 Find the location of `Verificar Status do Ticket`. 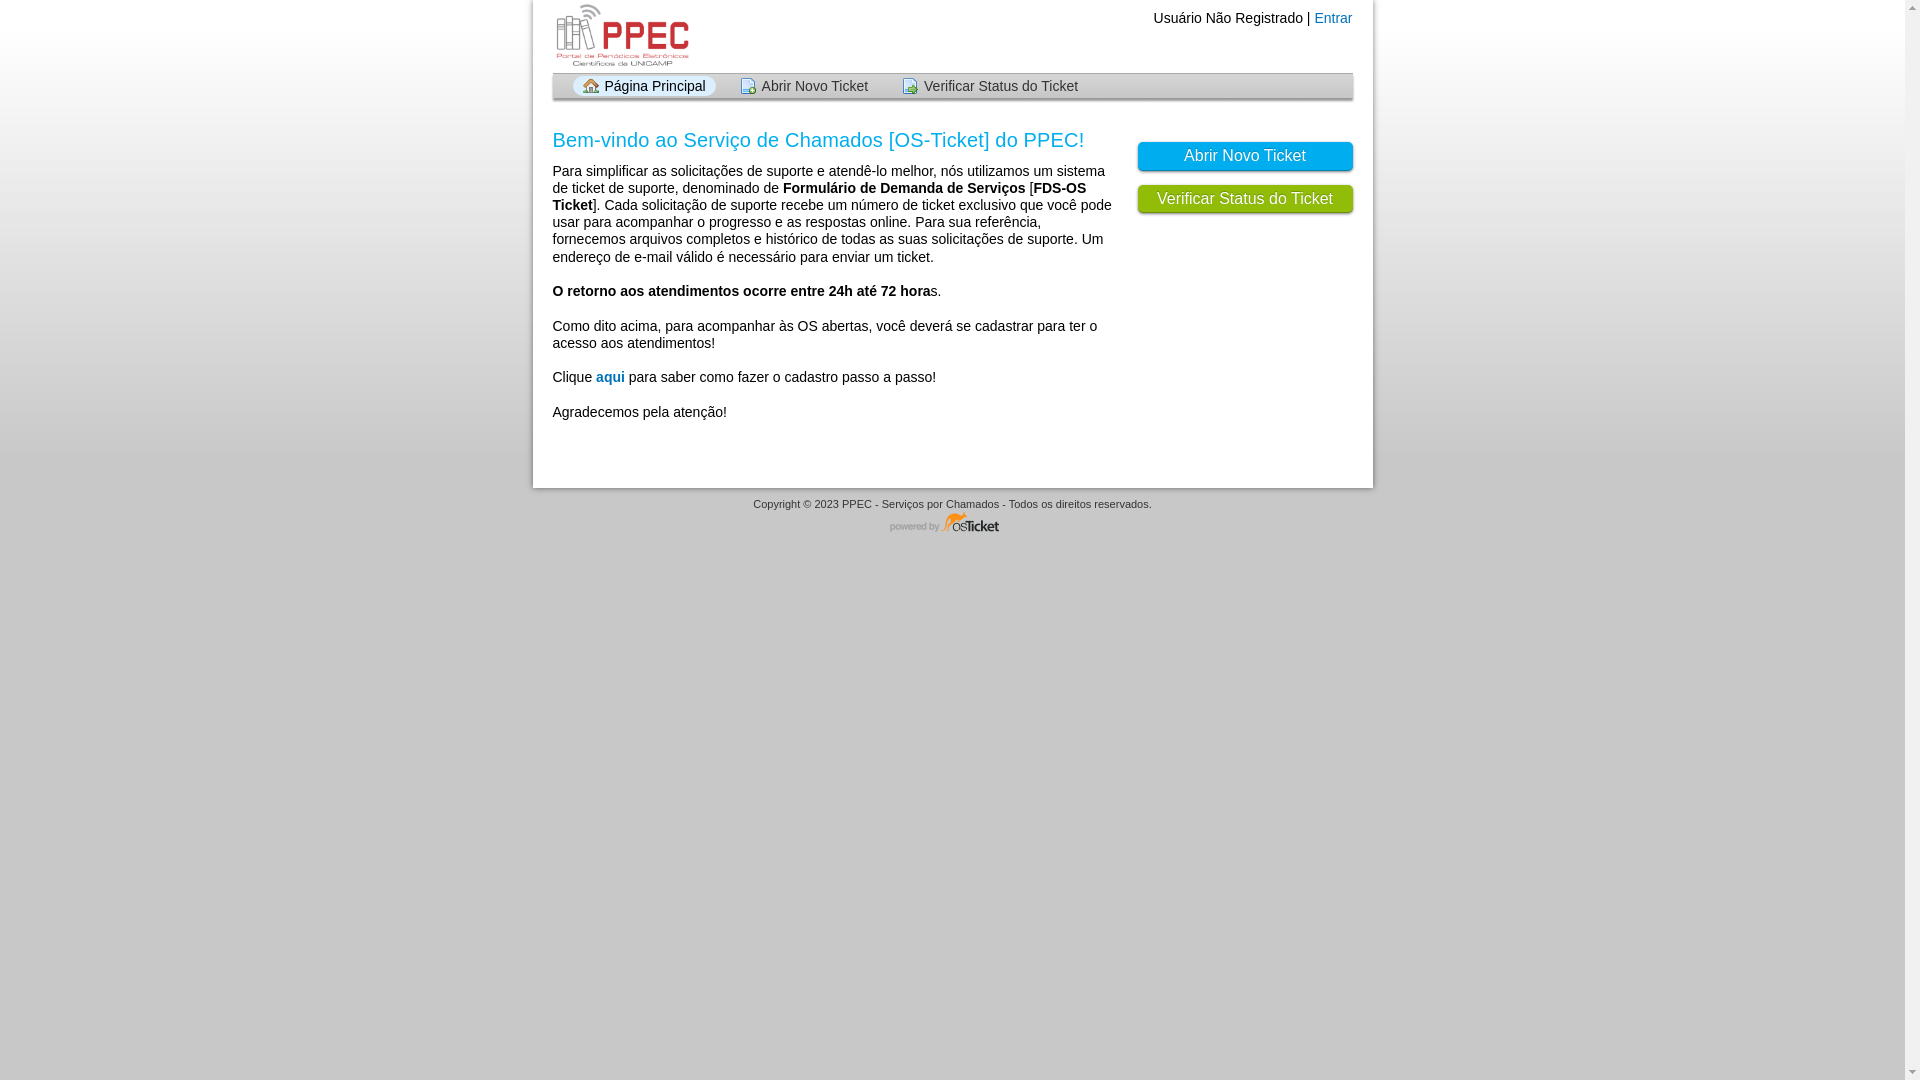

Verificar Status do Ticket is located at coordinates (990, 86).